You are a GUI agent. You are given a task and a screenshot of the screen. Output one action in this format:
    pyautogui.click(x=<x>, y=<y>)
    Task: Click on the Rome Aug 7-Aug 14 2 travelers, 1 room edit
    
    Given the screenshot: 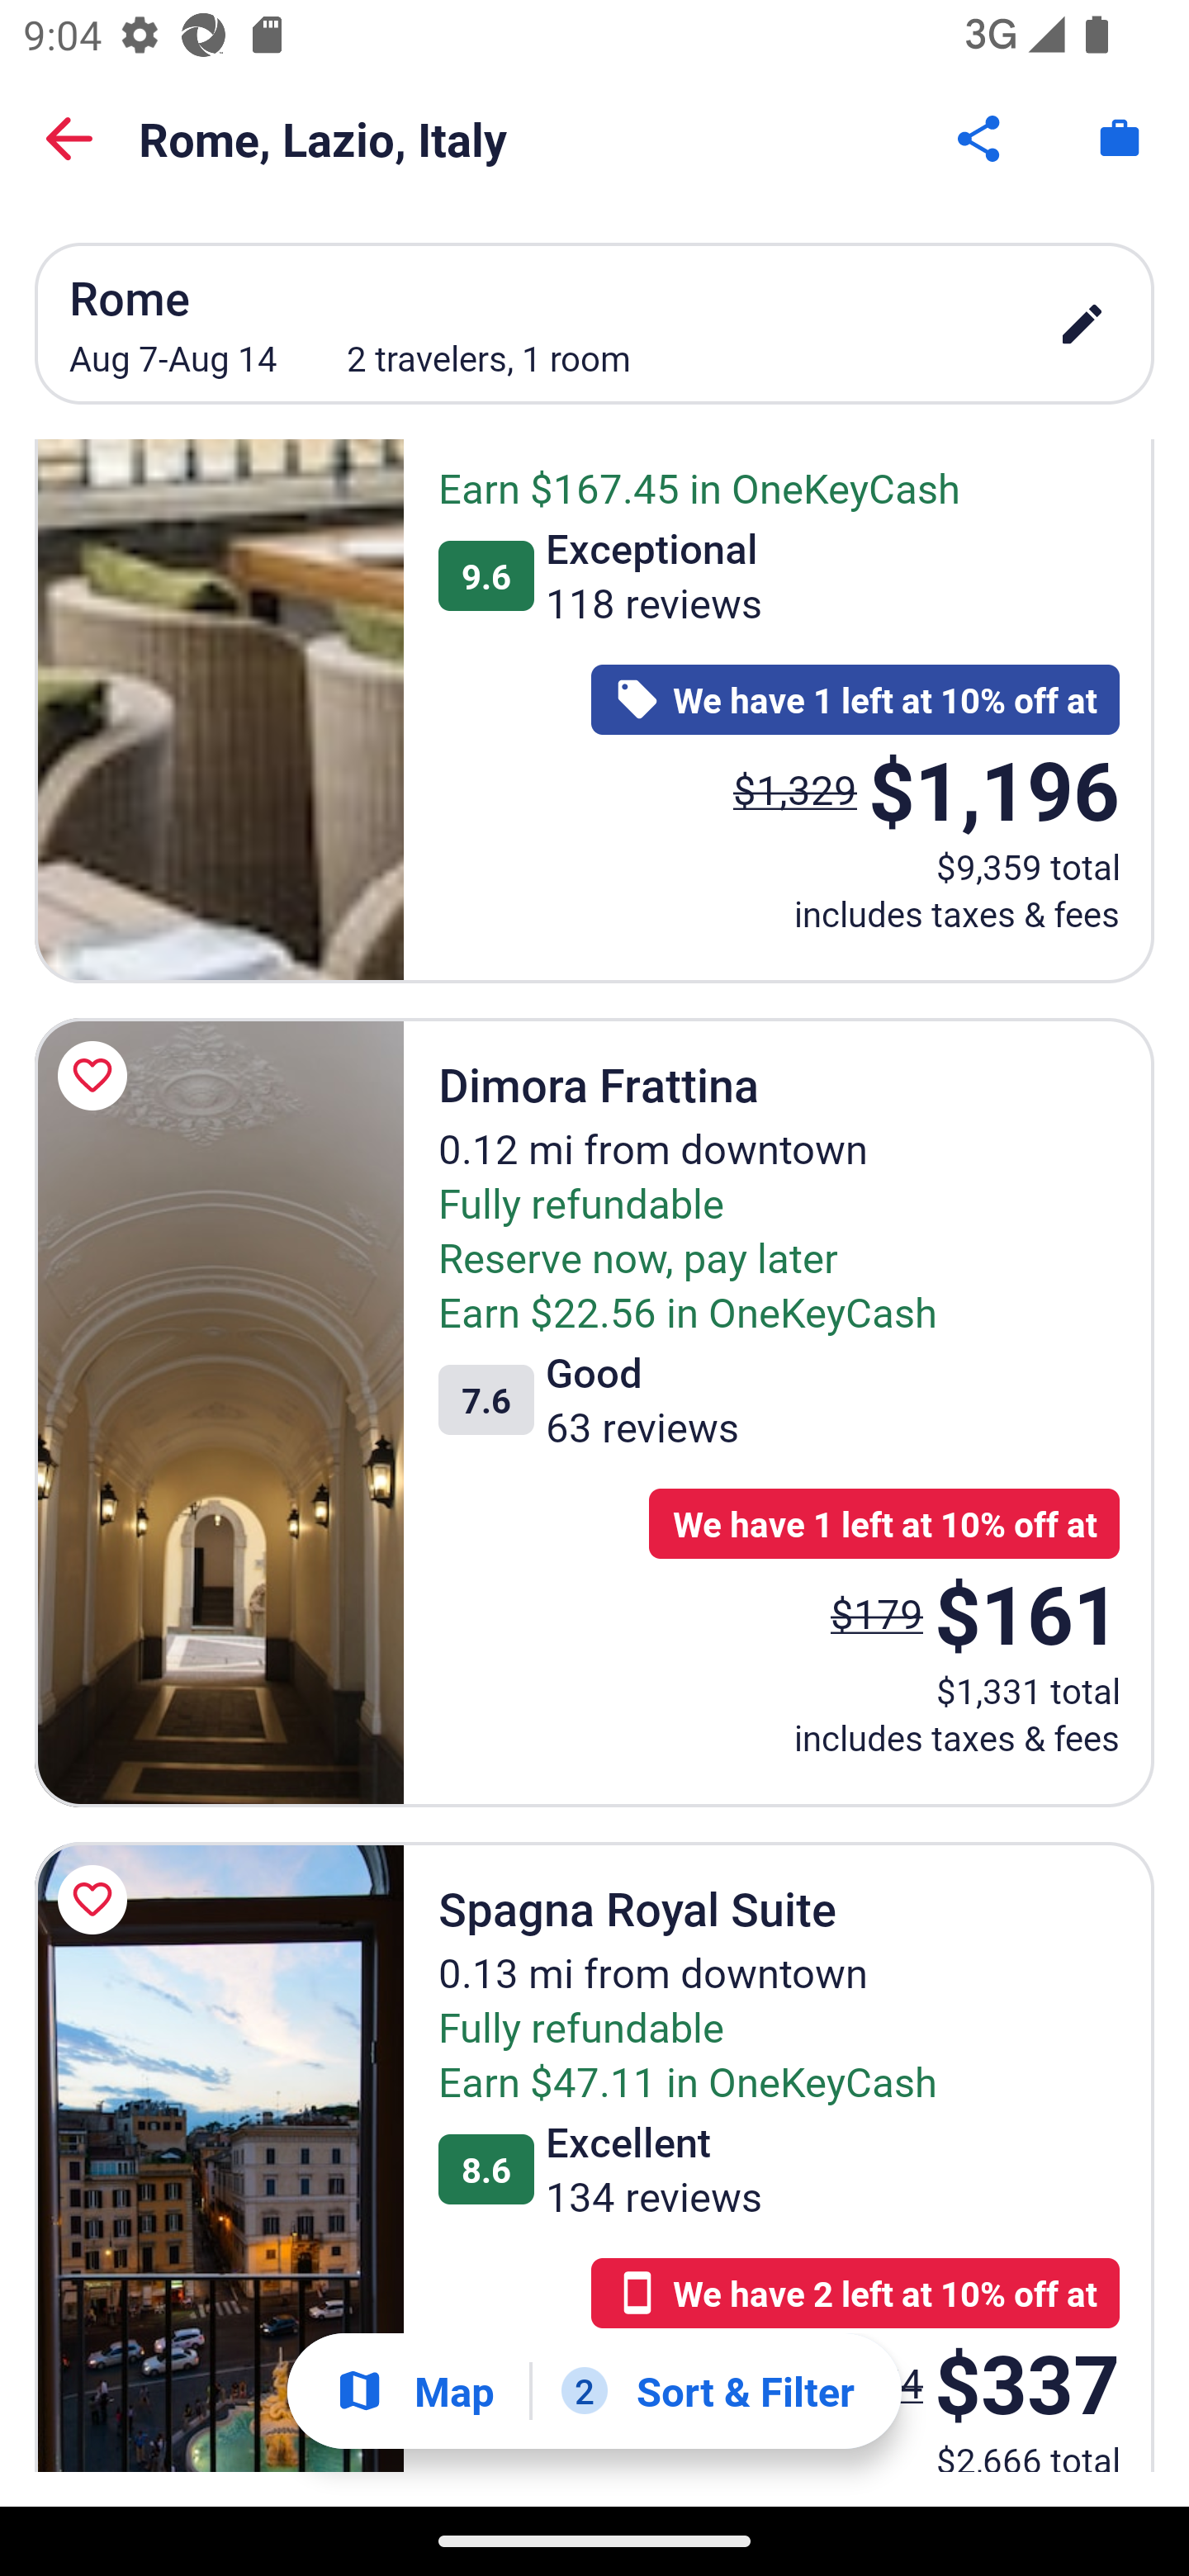 What is the action you would take?
    pyautogui.click(x=594, y=323)
    